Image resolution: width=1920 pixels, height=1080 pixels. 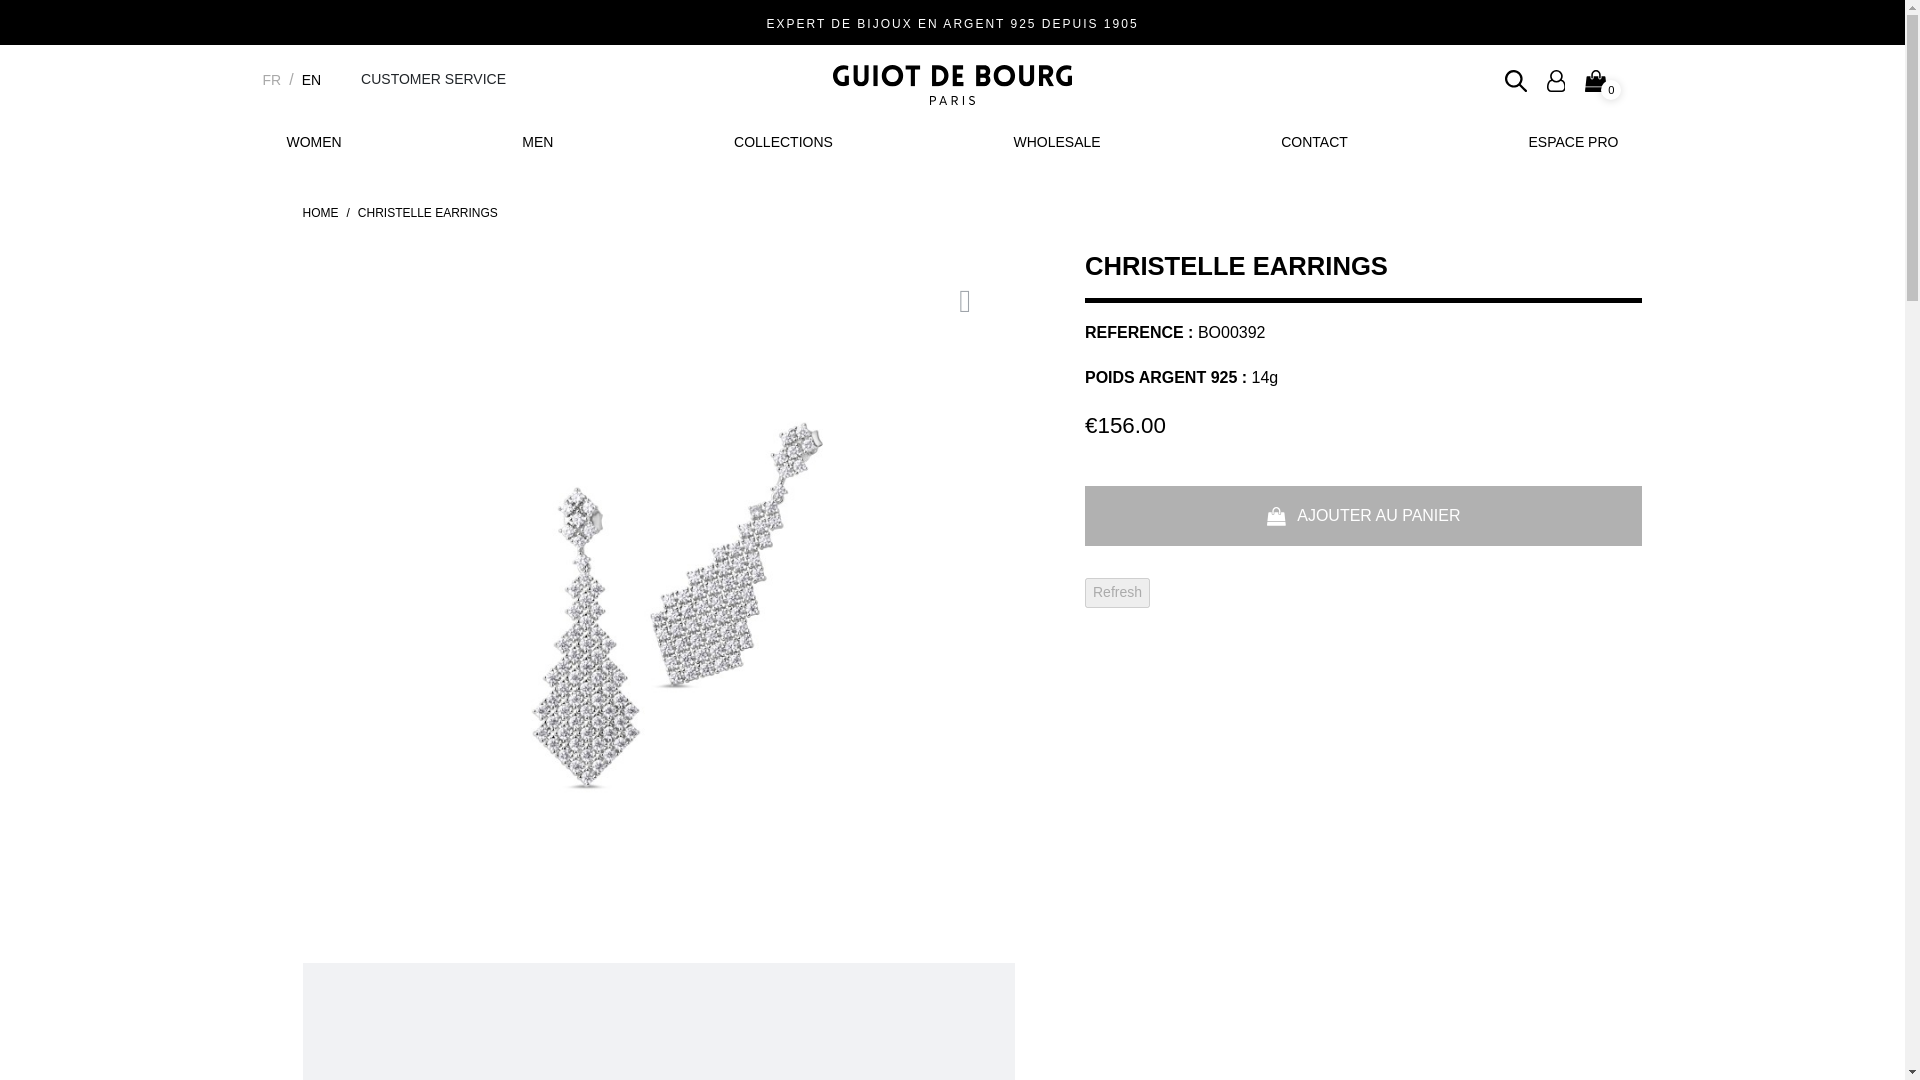 I want to click on EN, so click(x=310, y=80).